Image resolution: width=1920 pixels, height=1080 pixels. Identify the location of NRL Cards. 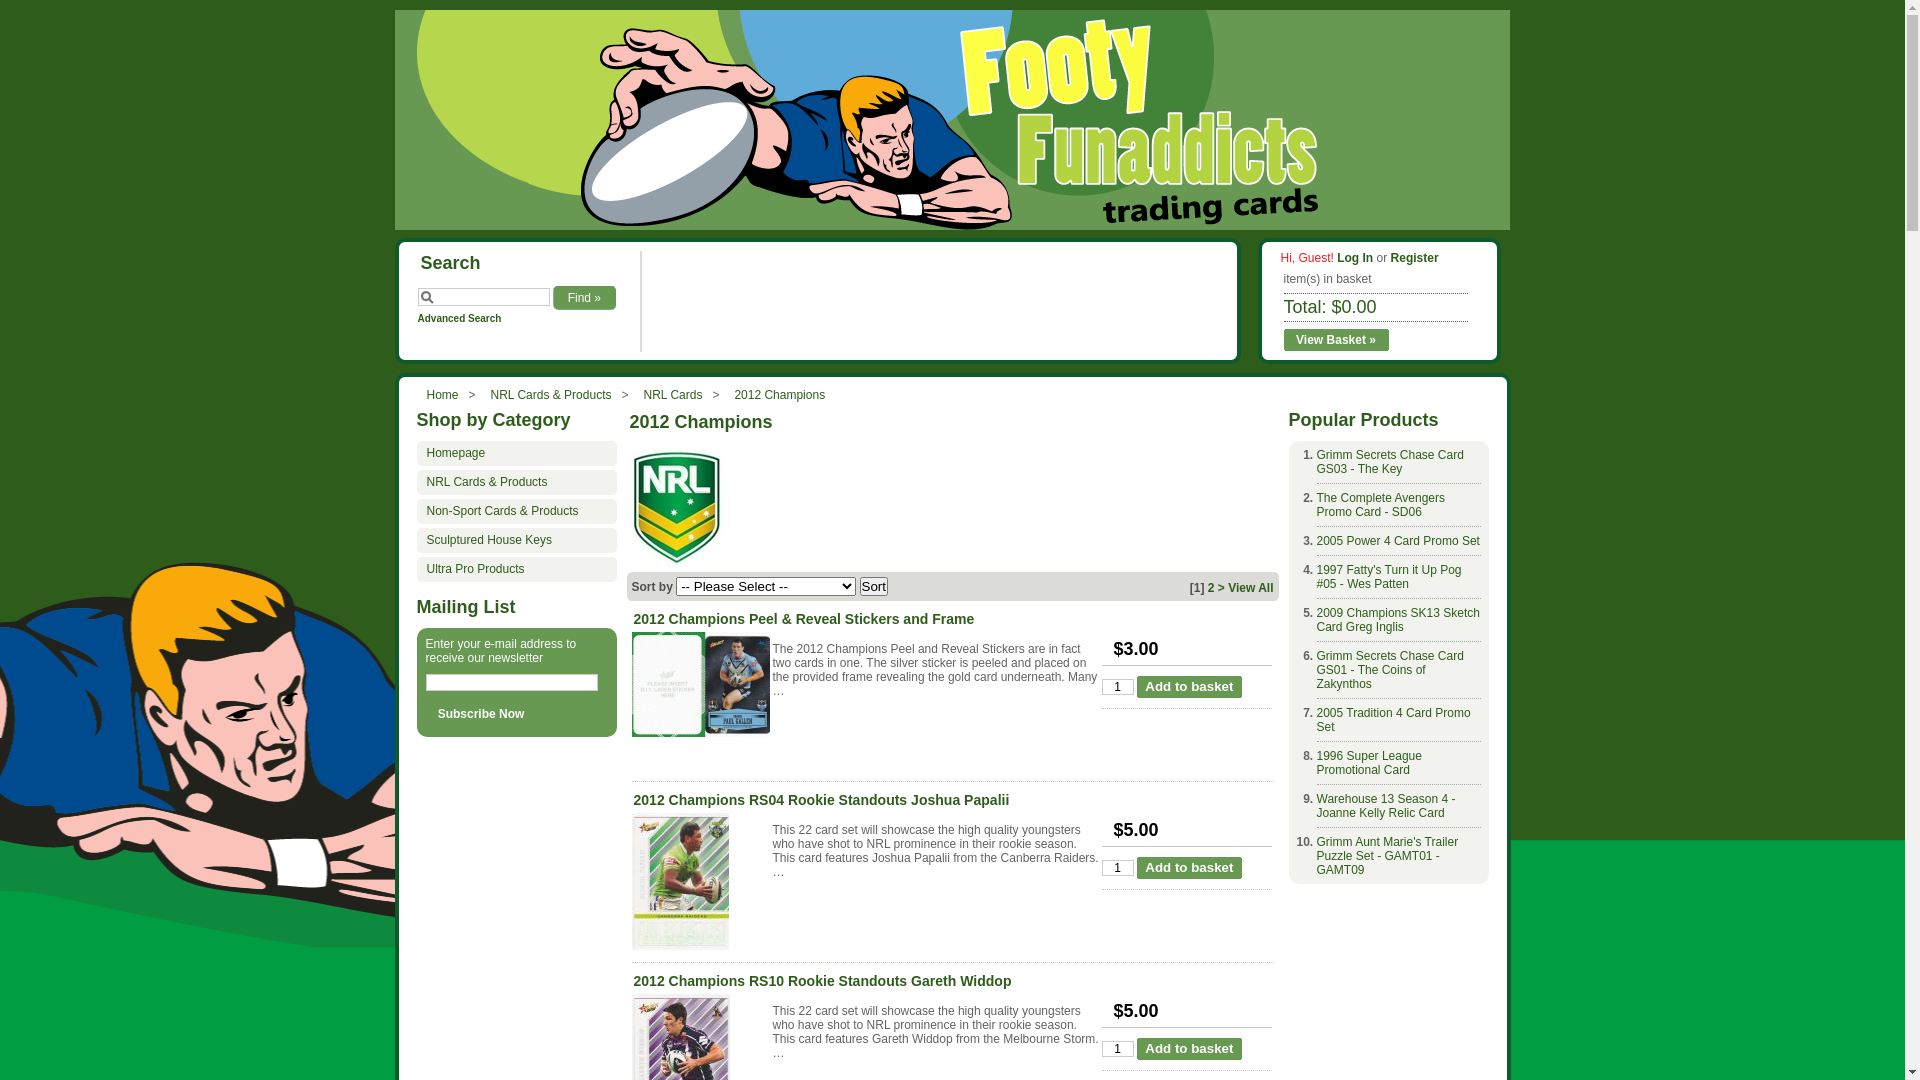
(672, 395).